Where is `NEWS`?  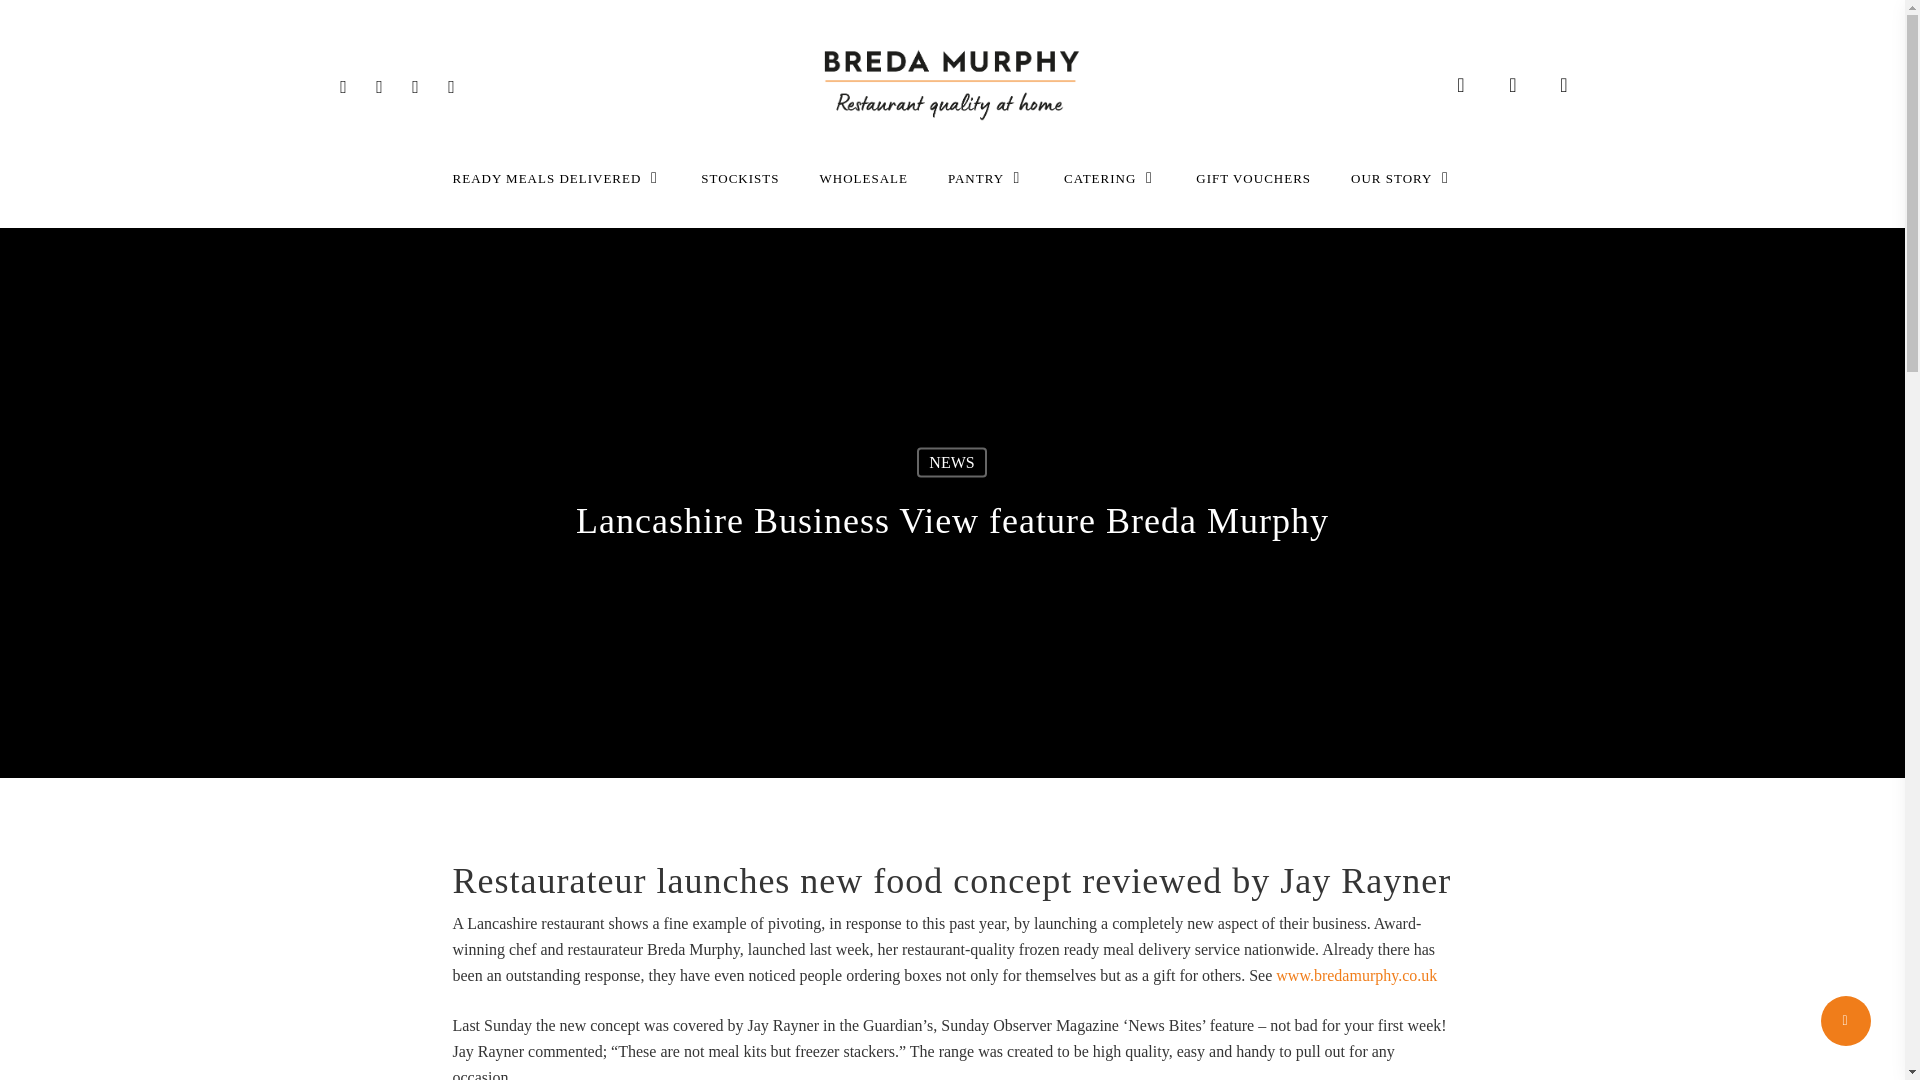 NEWS is located at coordinates (952, 463).